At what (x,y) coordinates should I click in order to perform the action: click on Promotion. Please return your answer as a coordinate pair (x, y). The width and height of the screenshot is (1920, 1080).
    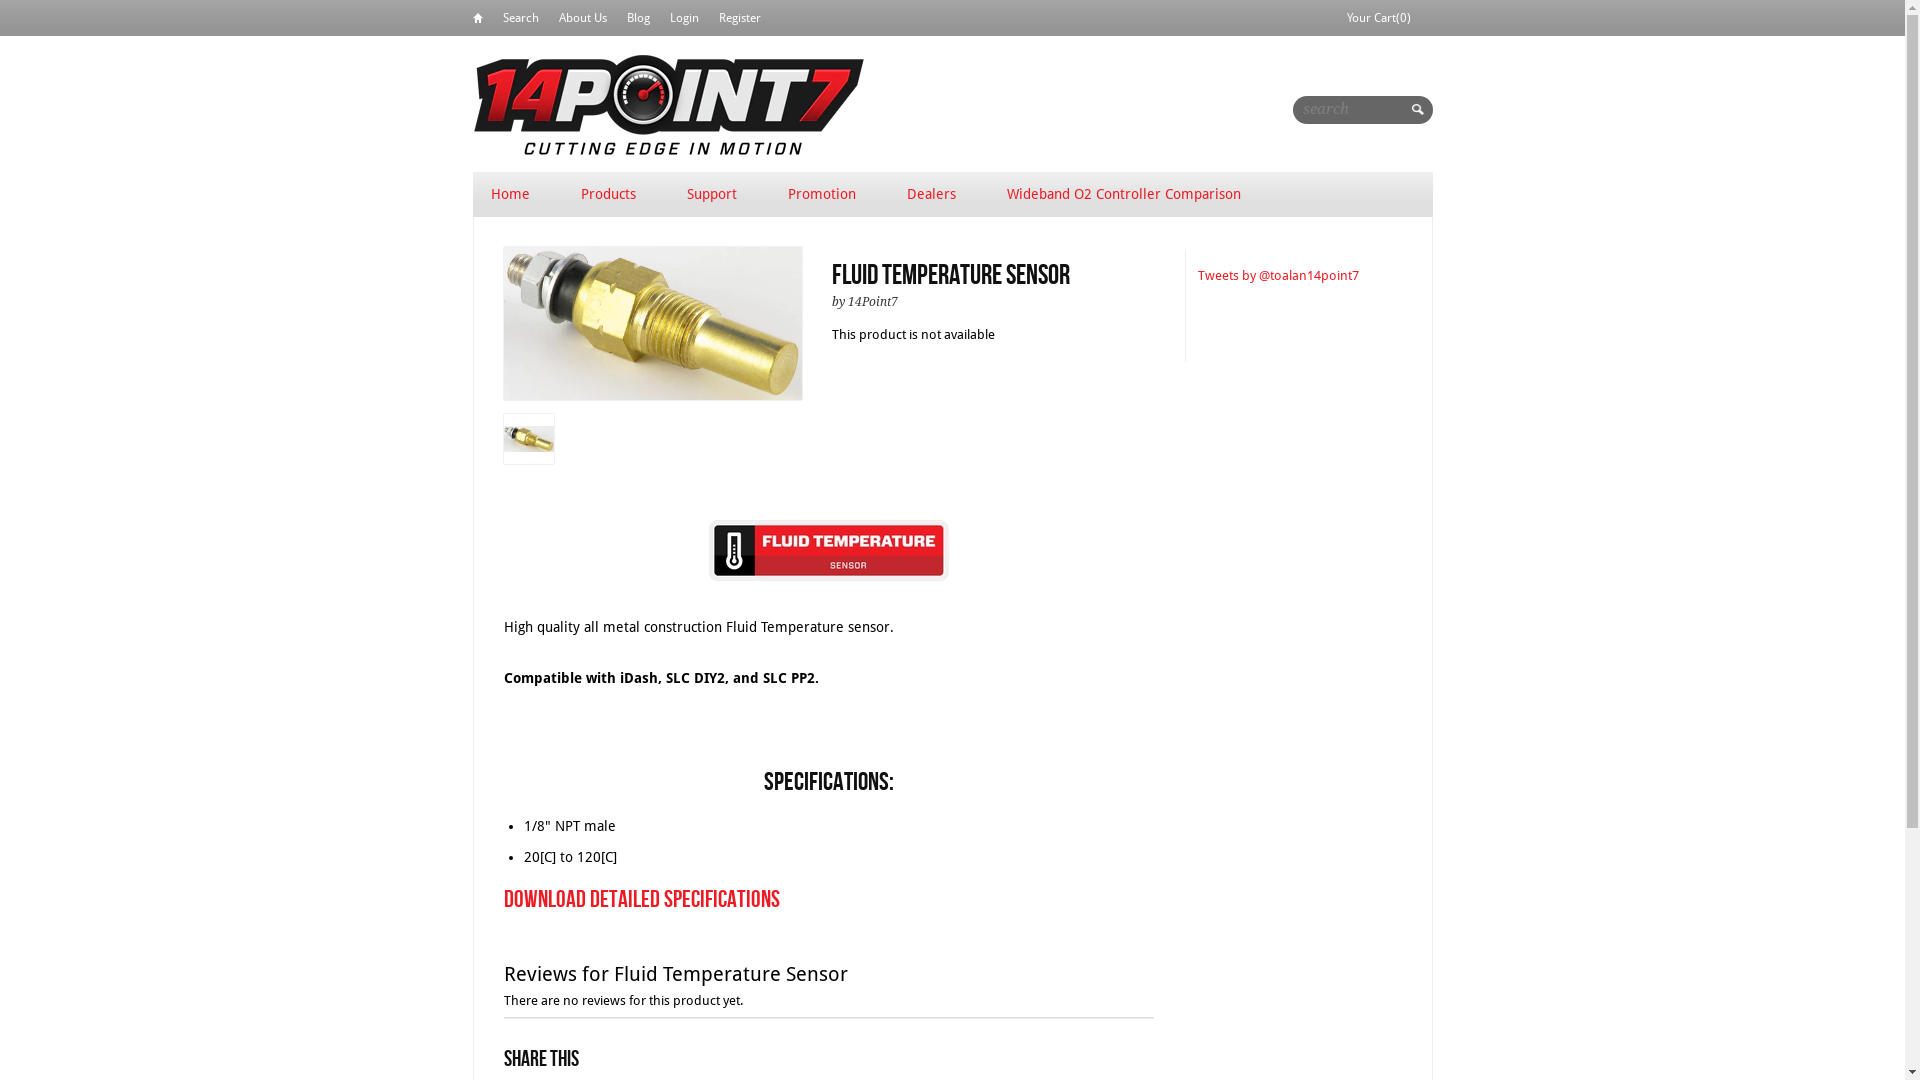
    Looking at the image, I should click on (822, 194).